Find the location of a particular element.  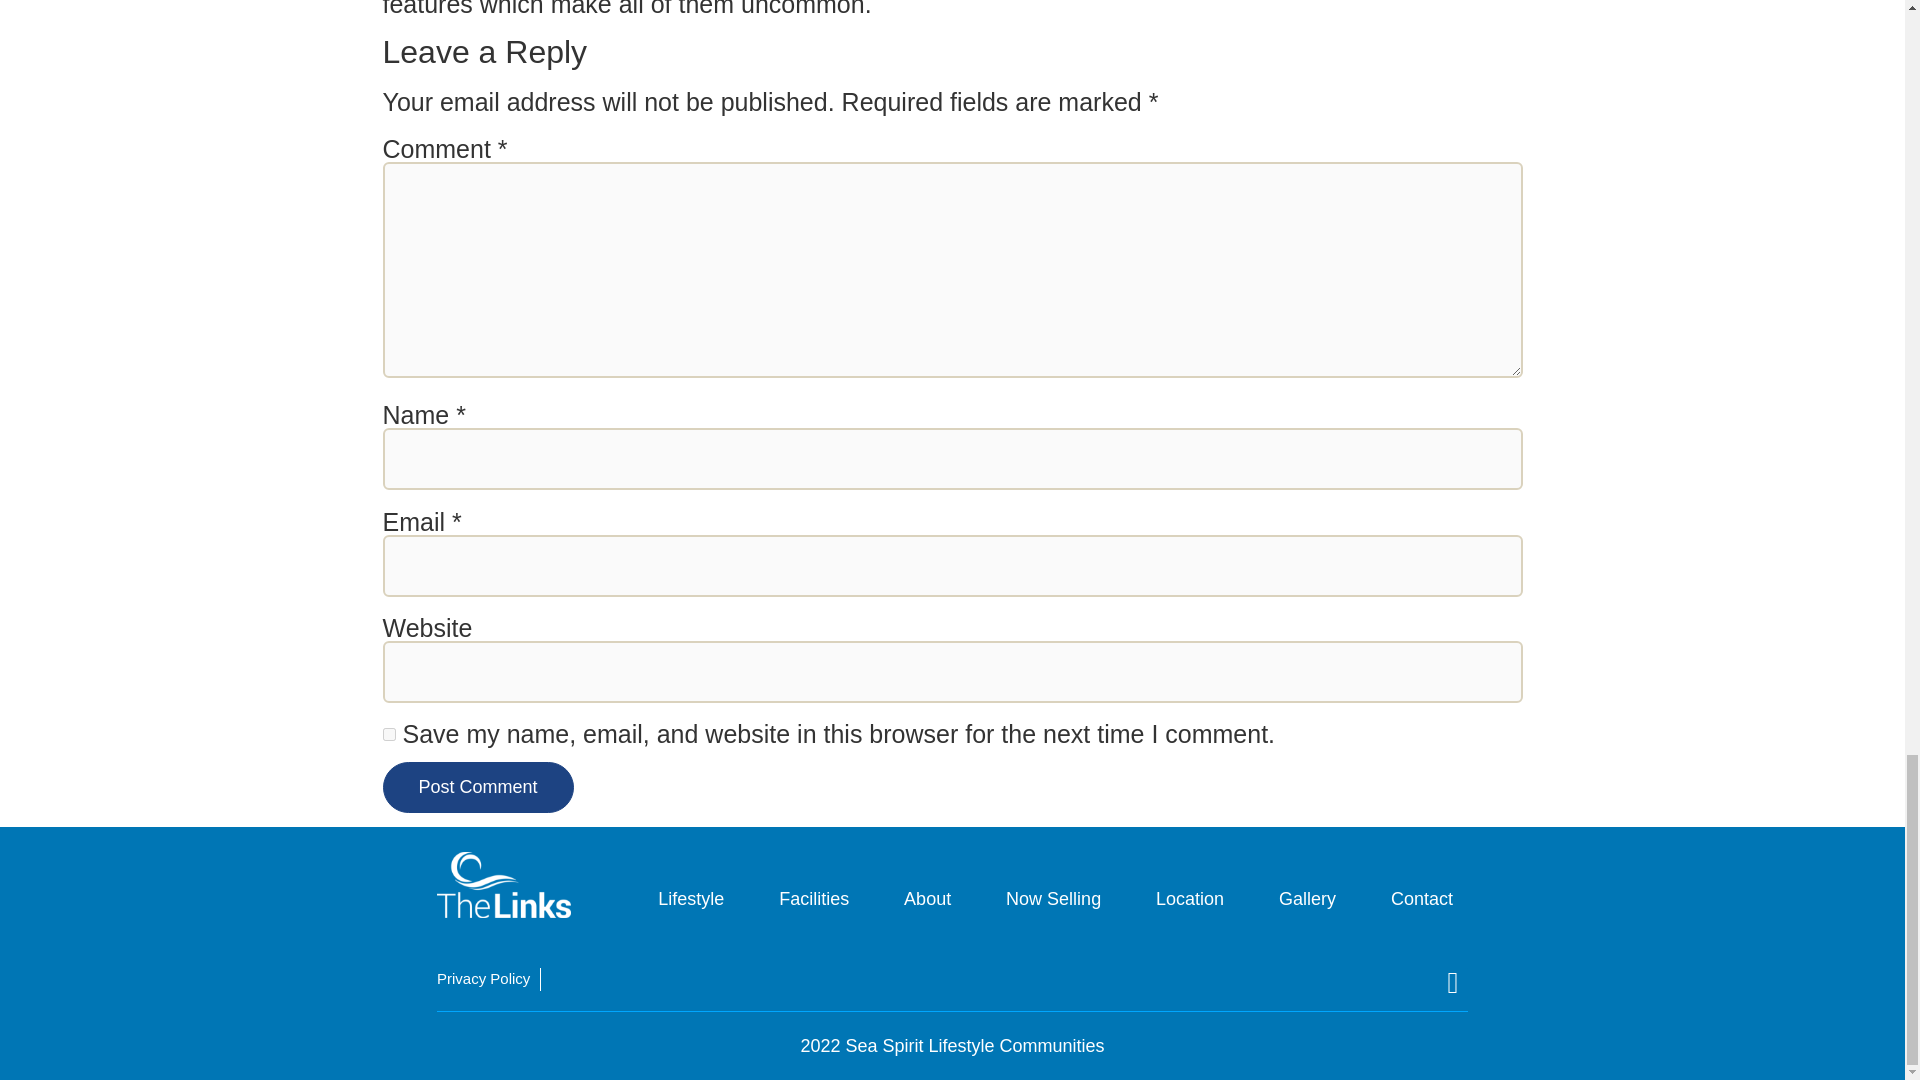

Location is located at coordinates (1189, 899).